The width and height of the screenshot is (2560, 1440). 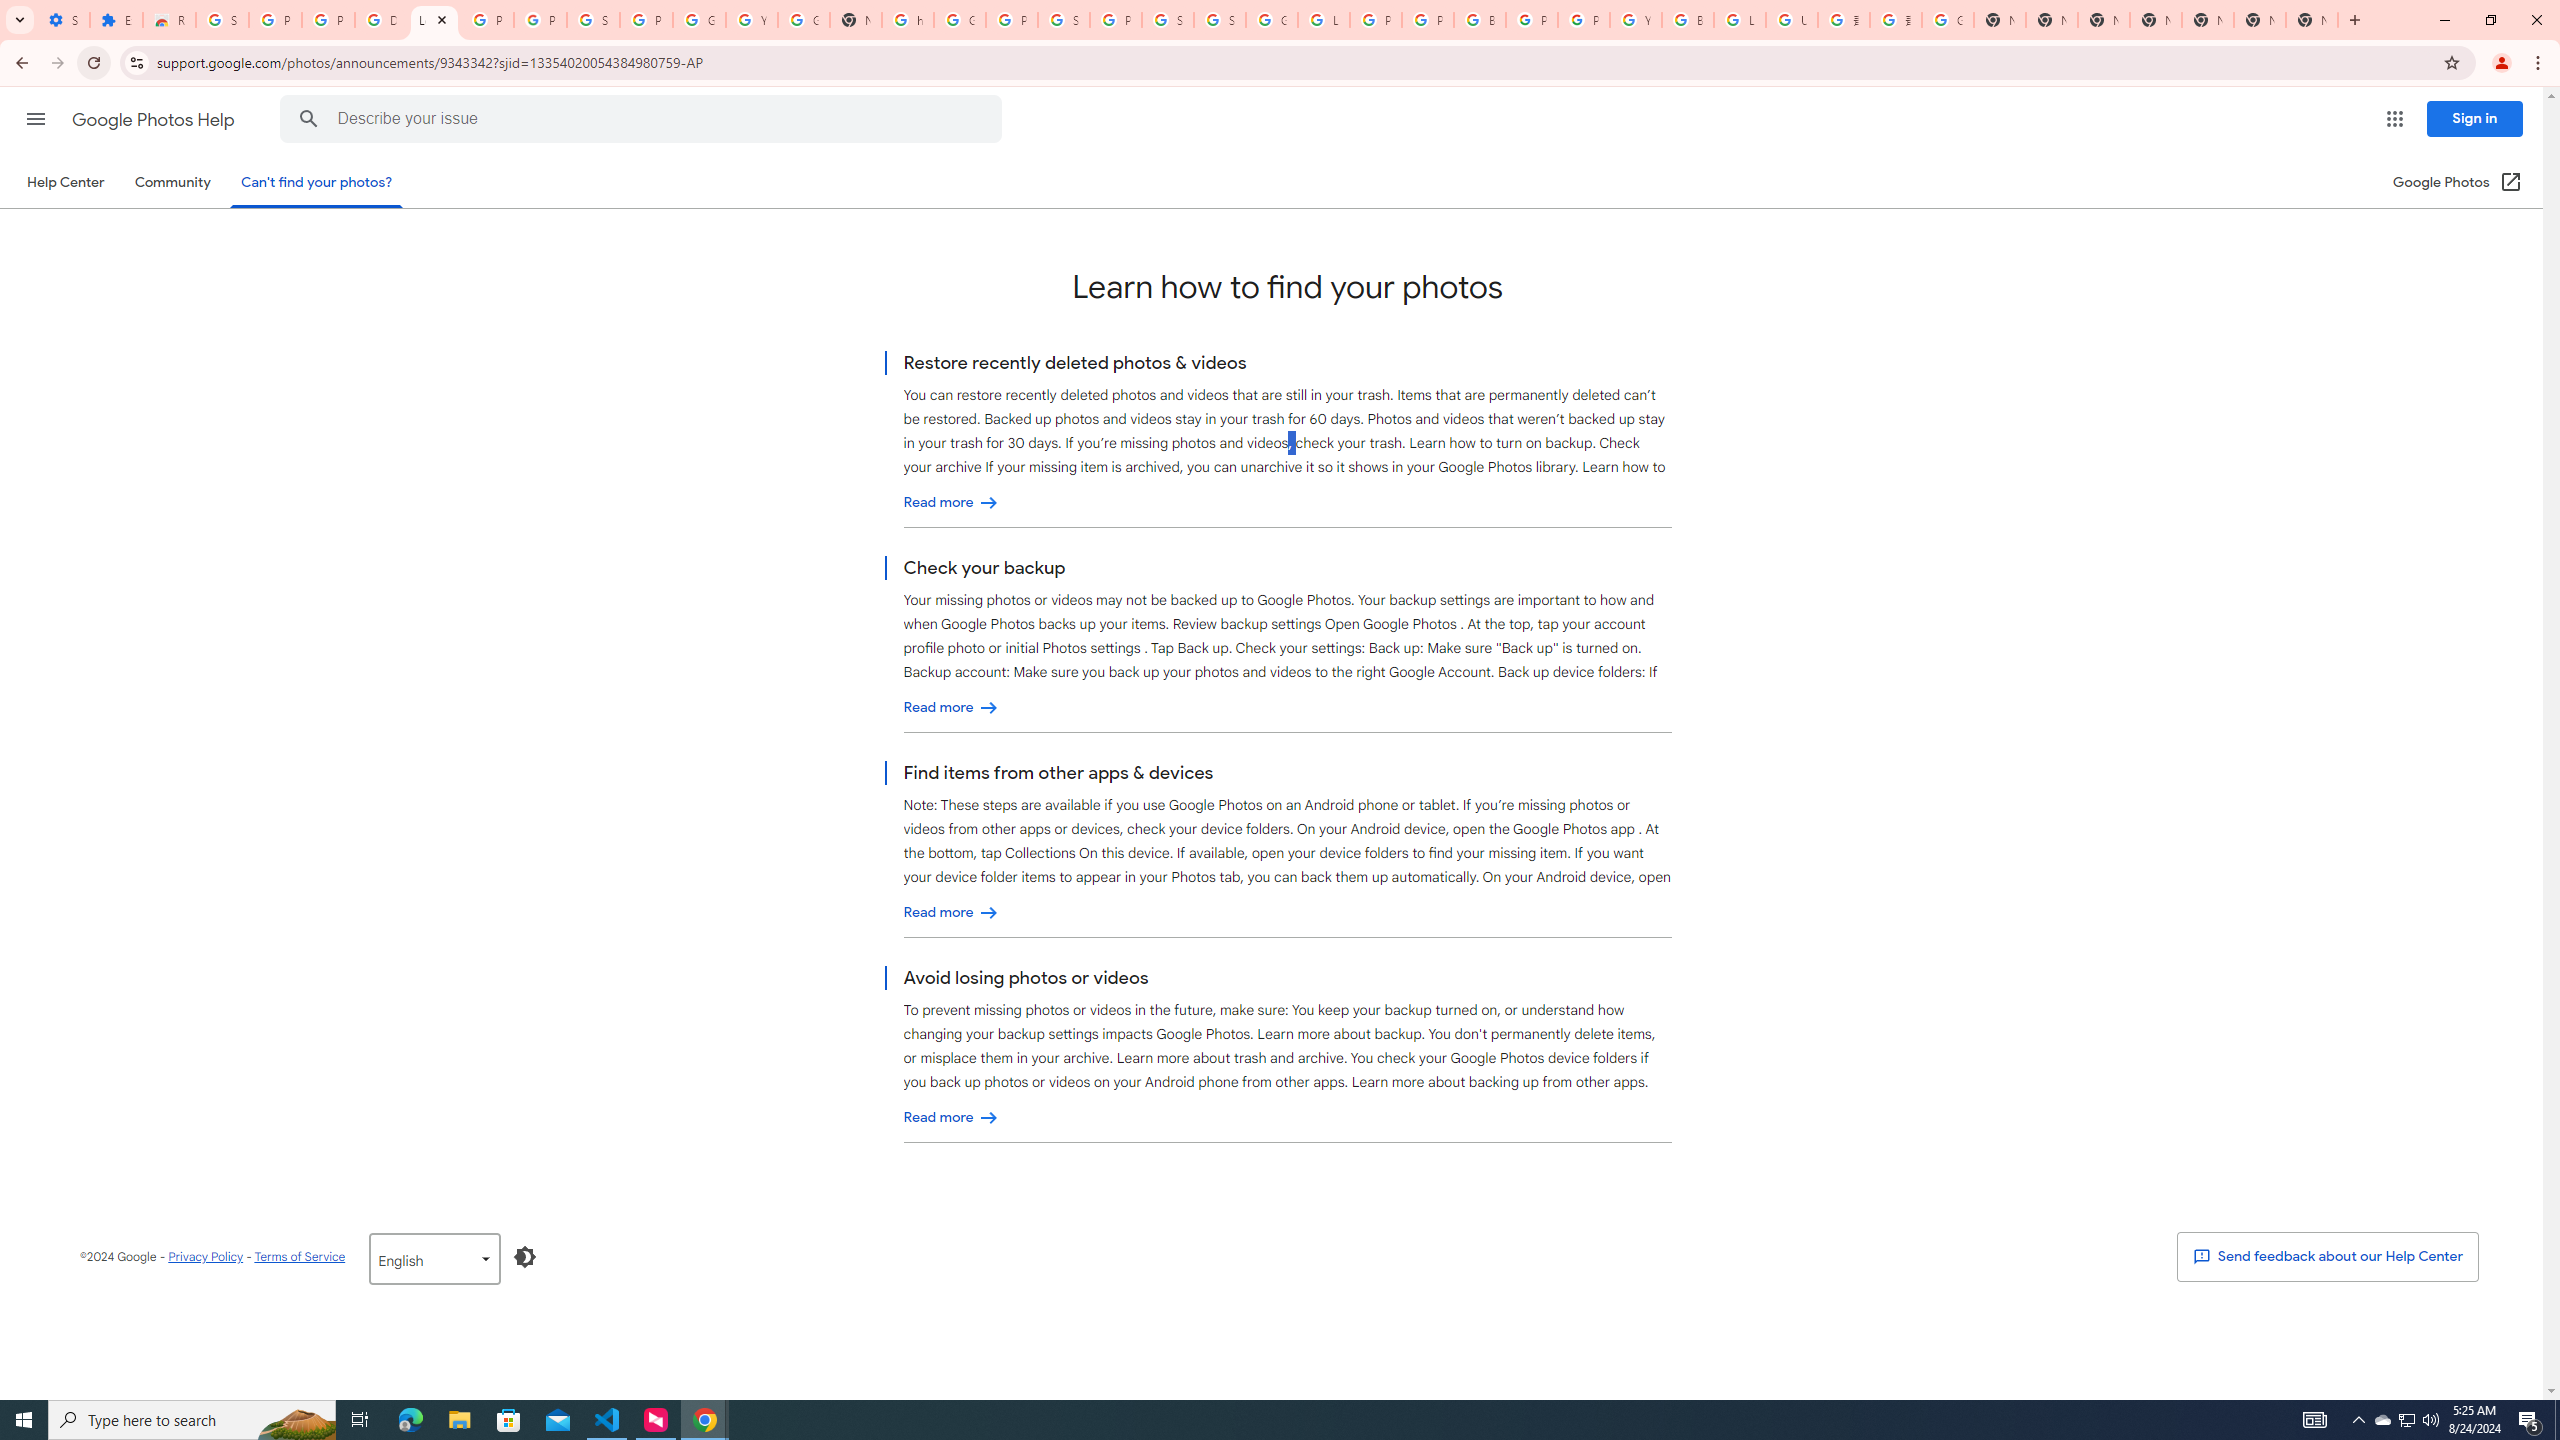 I want to click on Help Center, so click(x=65, y=182).